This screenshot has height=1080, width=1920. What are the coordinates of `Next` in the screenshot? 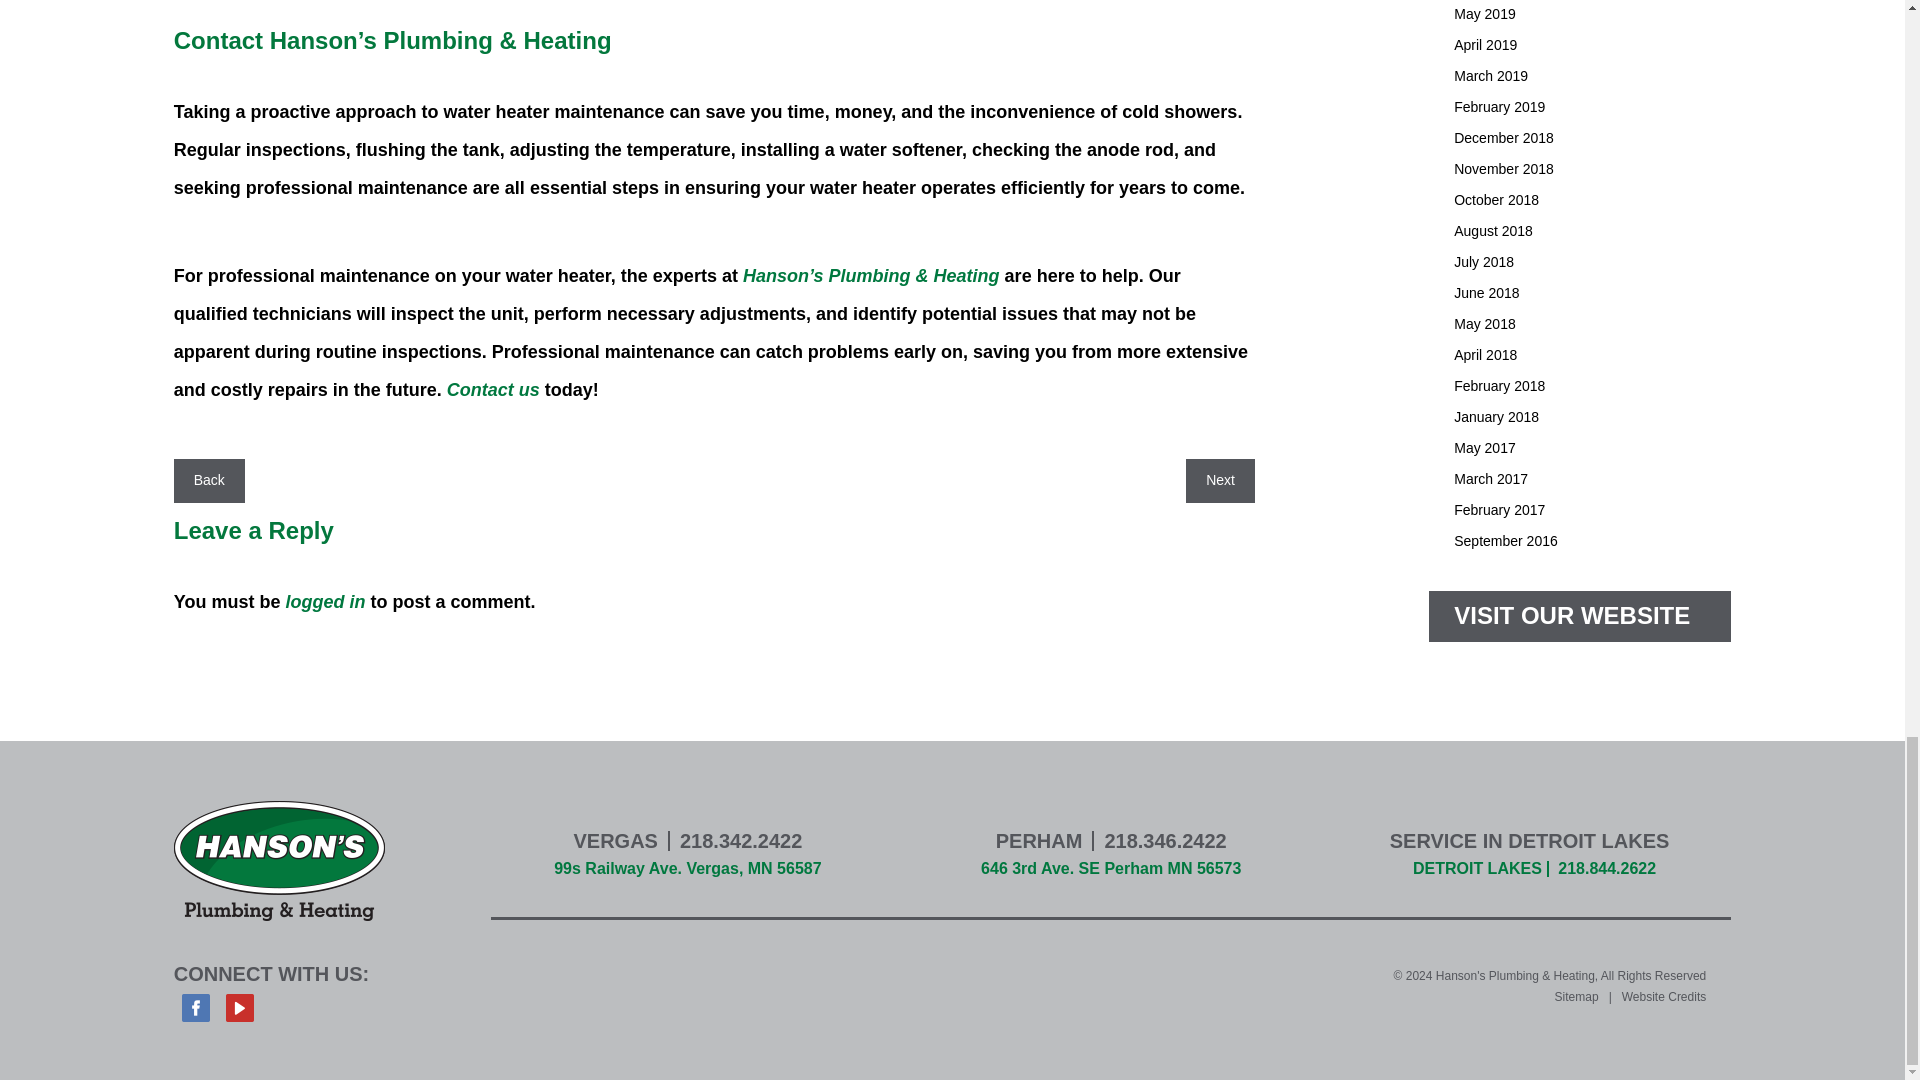 It's located at (1220, 480).